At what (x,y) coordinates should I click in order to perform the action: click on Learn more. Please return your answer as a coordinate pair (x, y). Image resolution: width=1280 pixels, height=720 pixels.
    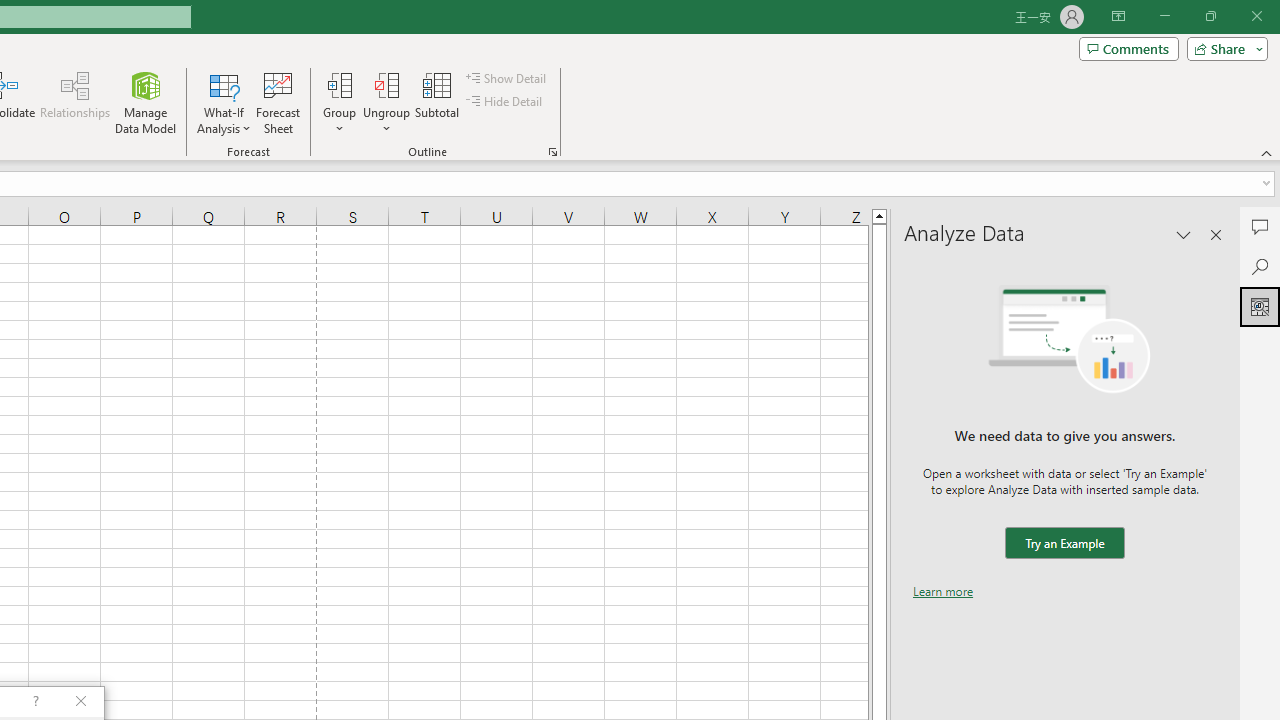
    Looking at the image, I should click on (943, 591).